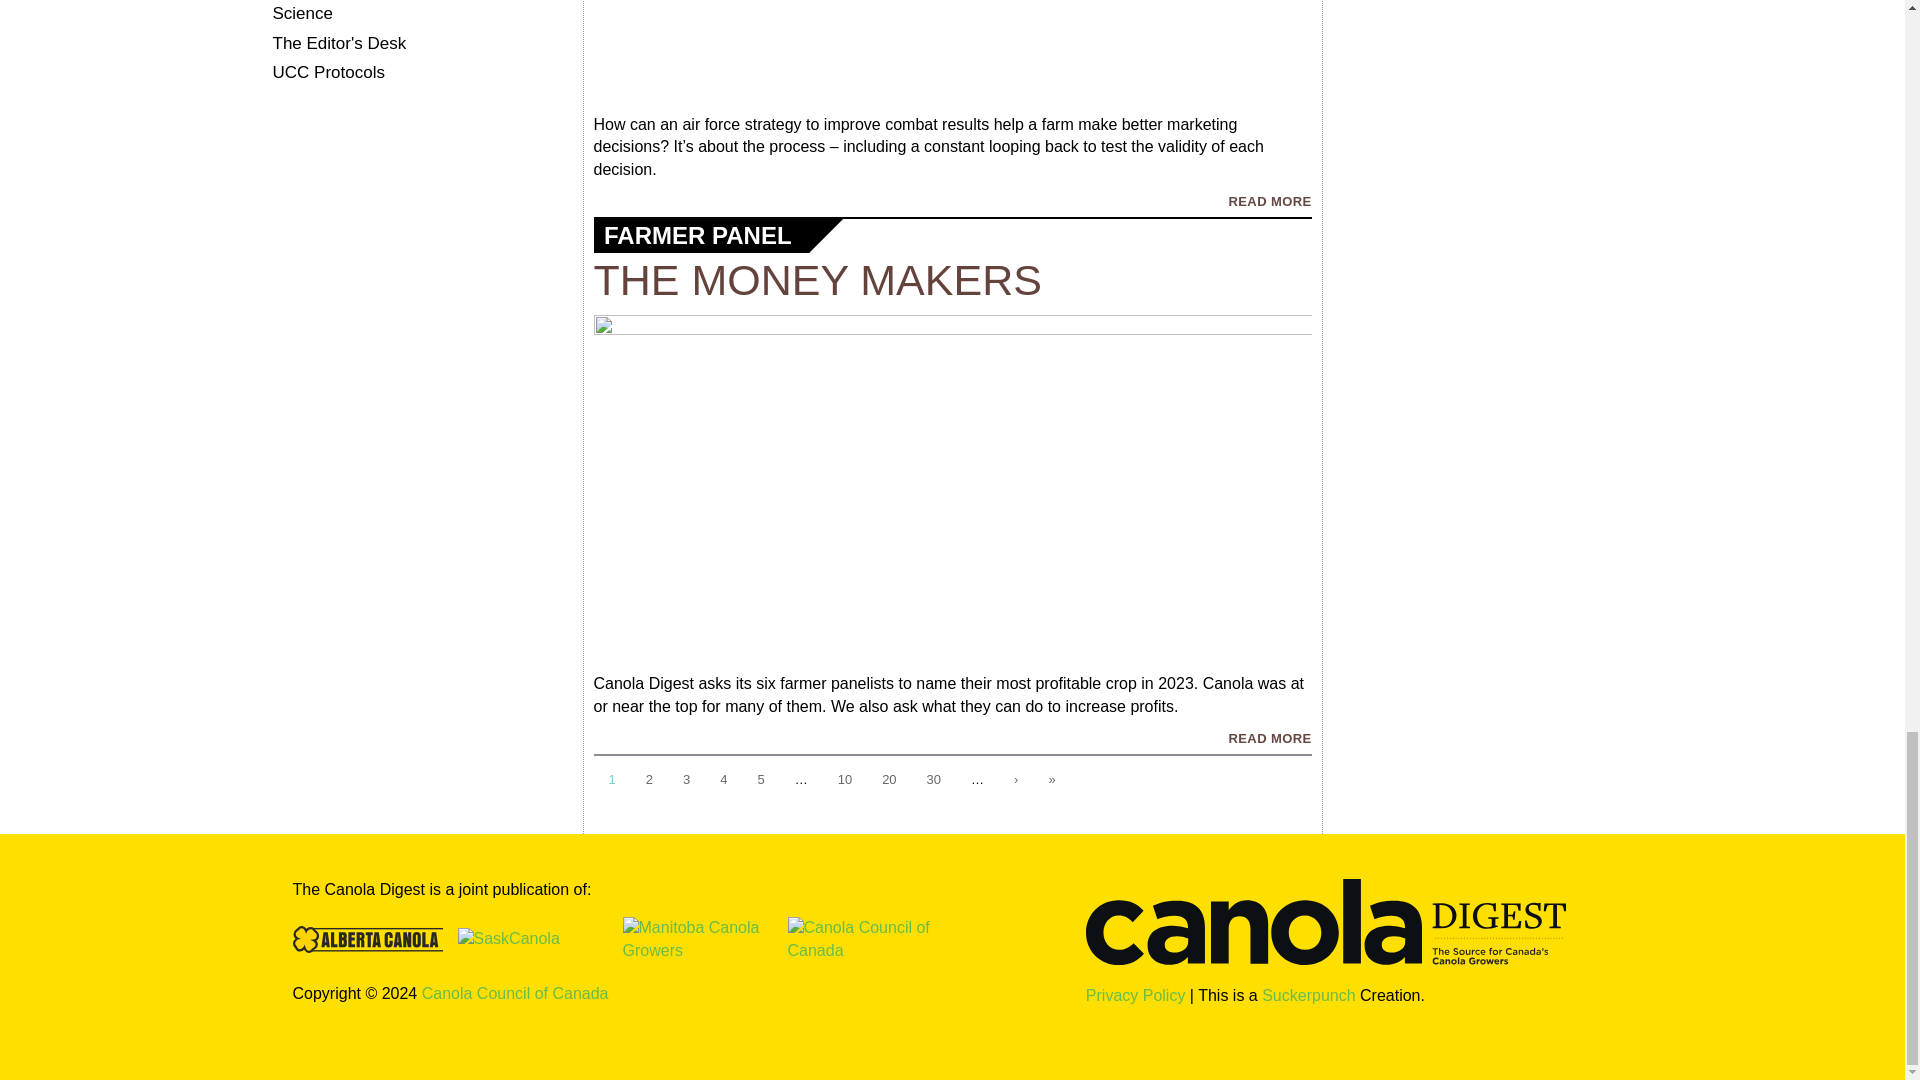 The height and width of the screenshot is (1080, 1920). What do you see at coordinates (686, 780) in the screenshot?
I see `Page 3` at bounding box center [686, 780].